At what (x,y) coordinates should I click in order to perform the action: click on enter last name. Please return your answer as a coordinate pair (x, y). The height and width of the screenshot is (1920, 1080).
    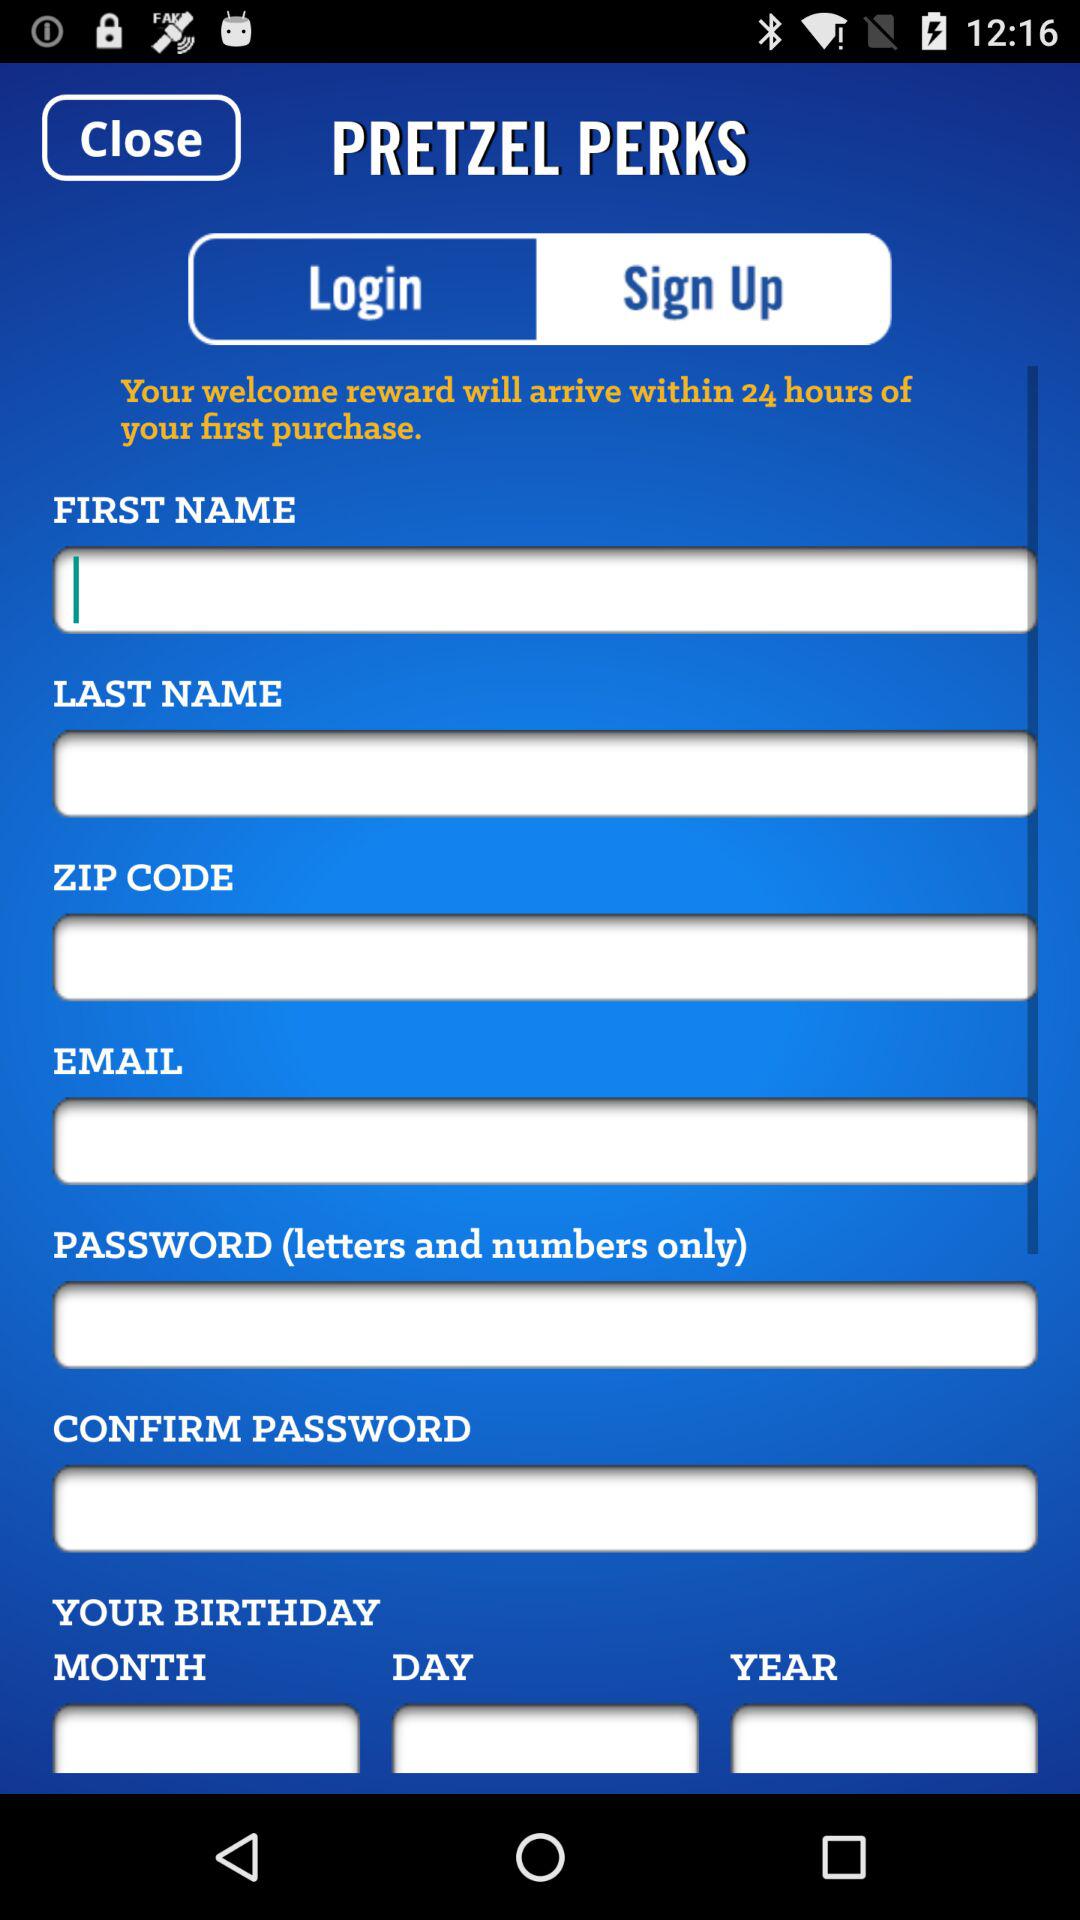
    Looking at the image, I should click on (545, 773).